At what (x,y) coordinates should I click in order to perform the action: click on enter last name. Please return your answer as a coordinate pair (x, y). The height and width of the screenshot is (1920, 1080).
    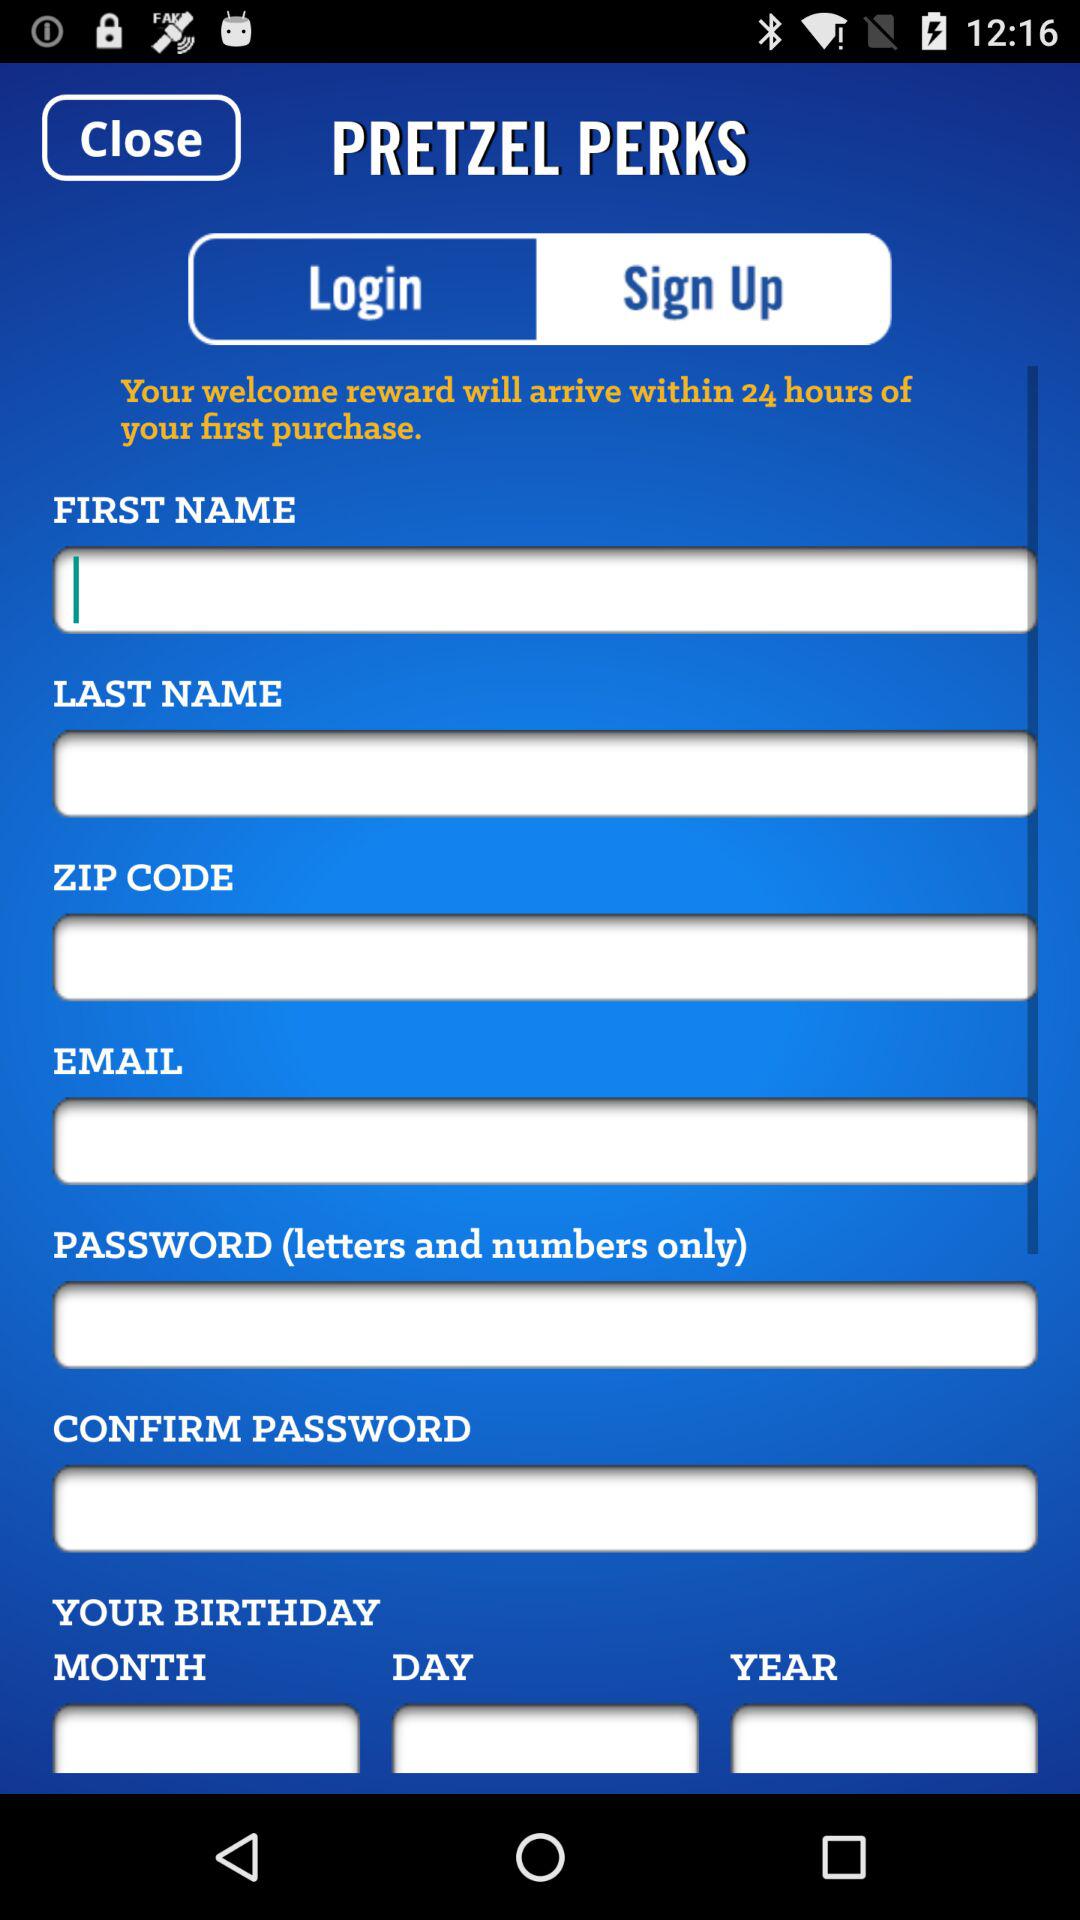
    Looking at the image, I should click on (545, 773).